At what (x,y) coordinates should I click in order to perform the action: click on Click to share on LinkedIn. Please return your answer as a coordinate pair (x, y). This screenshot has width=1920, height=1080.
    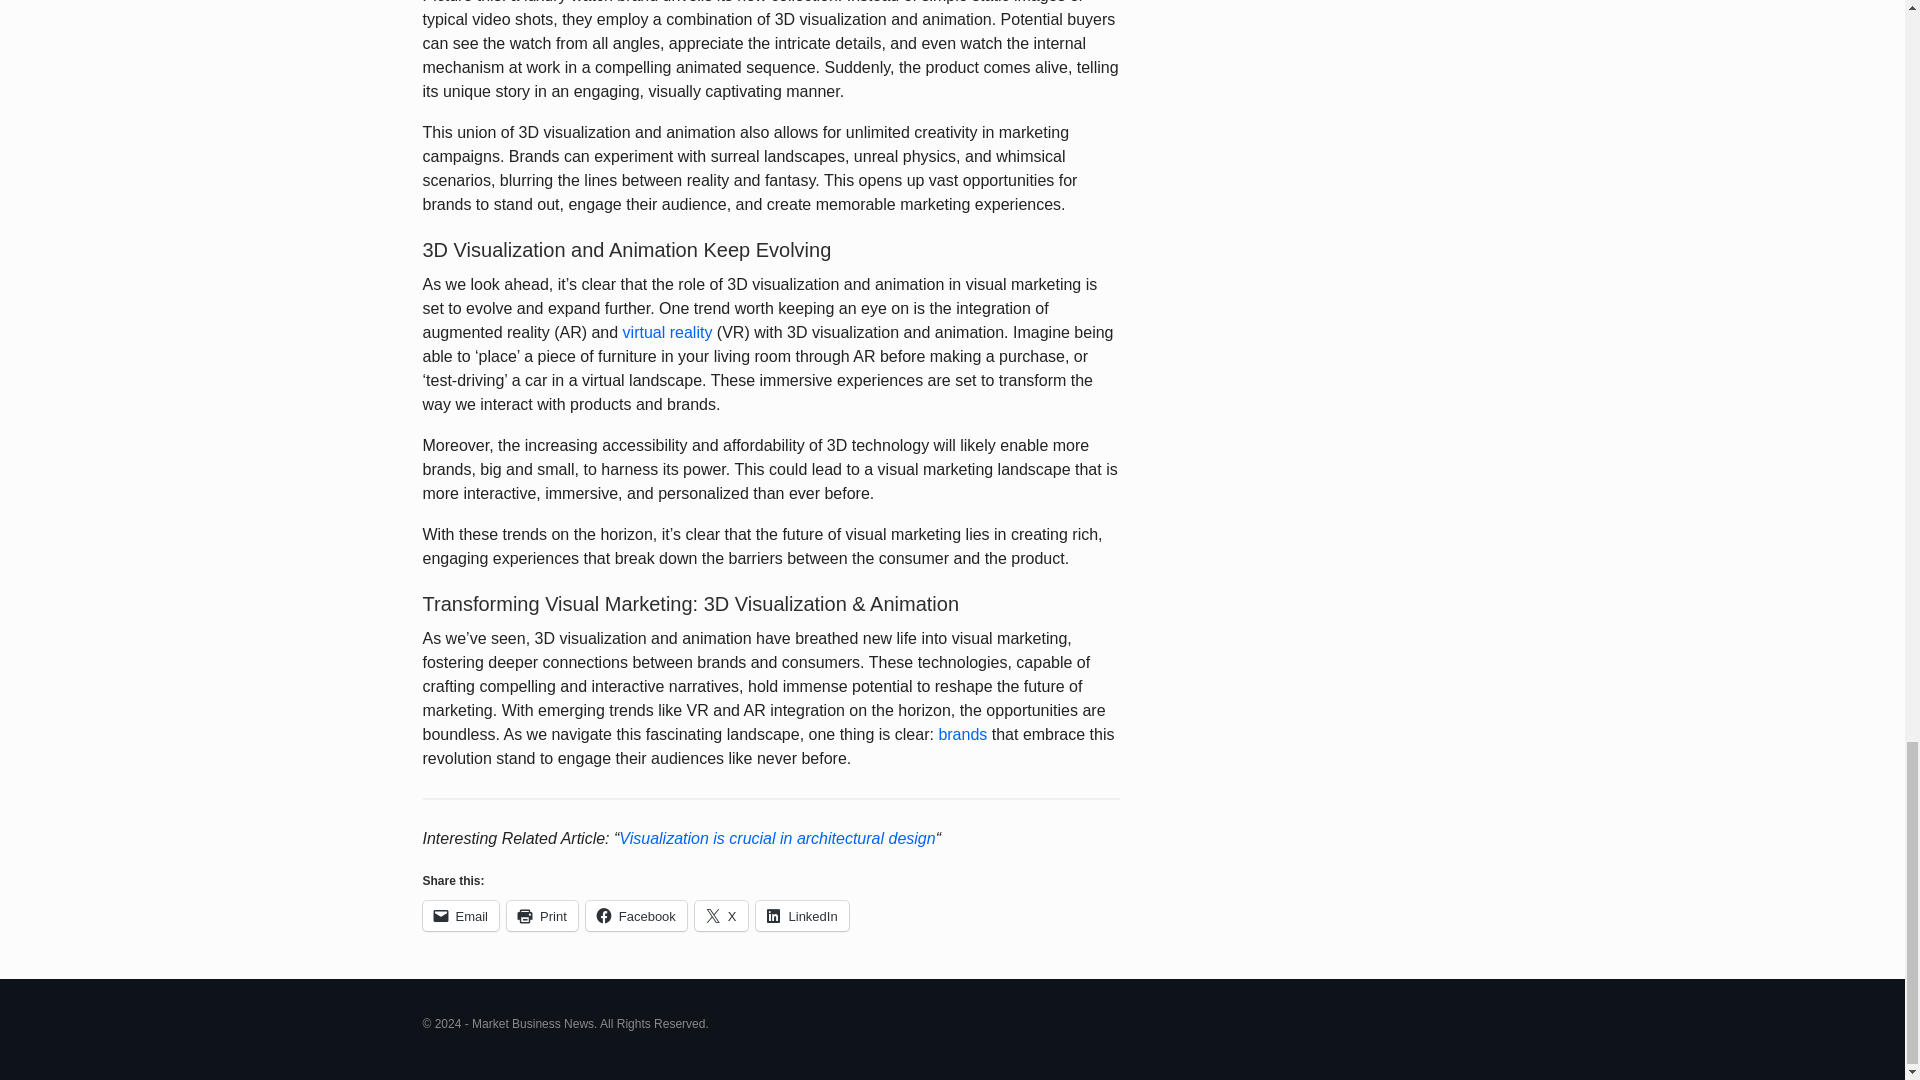
    Looking at the image, I should click on (802, 915).